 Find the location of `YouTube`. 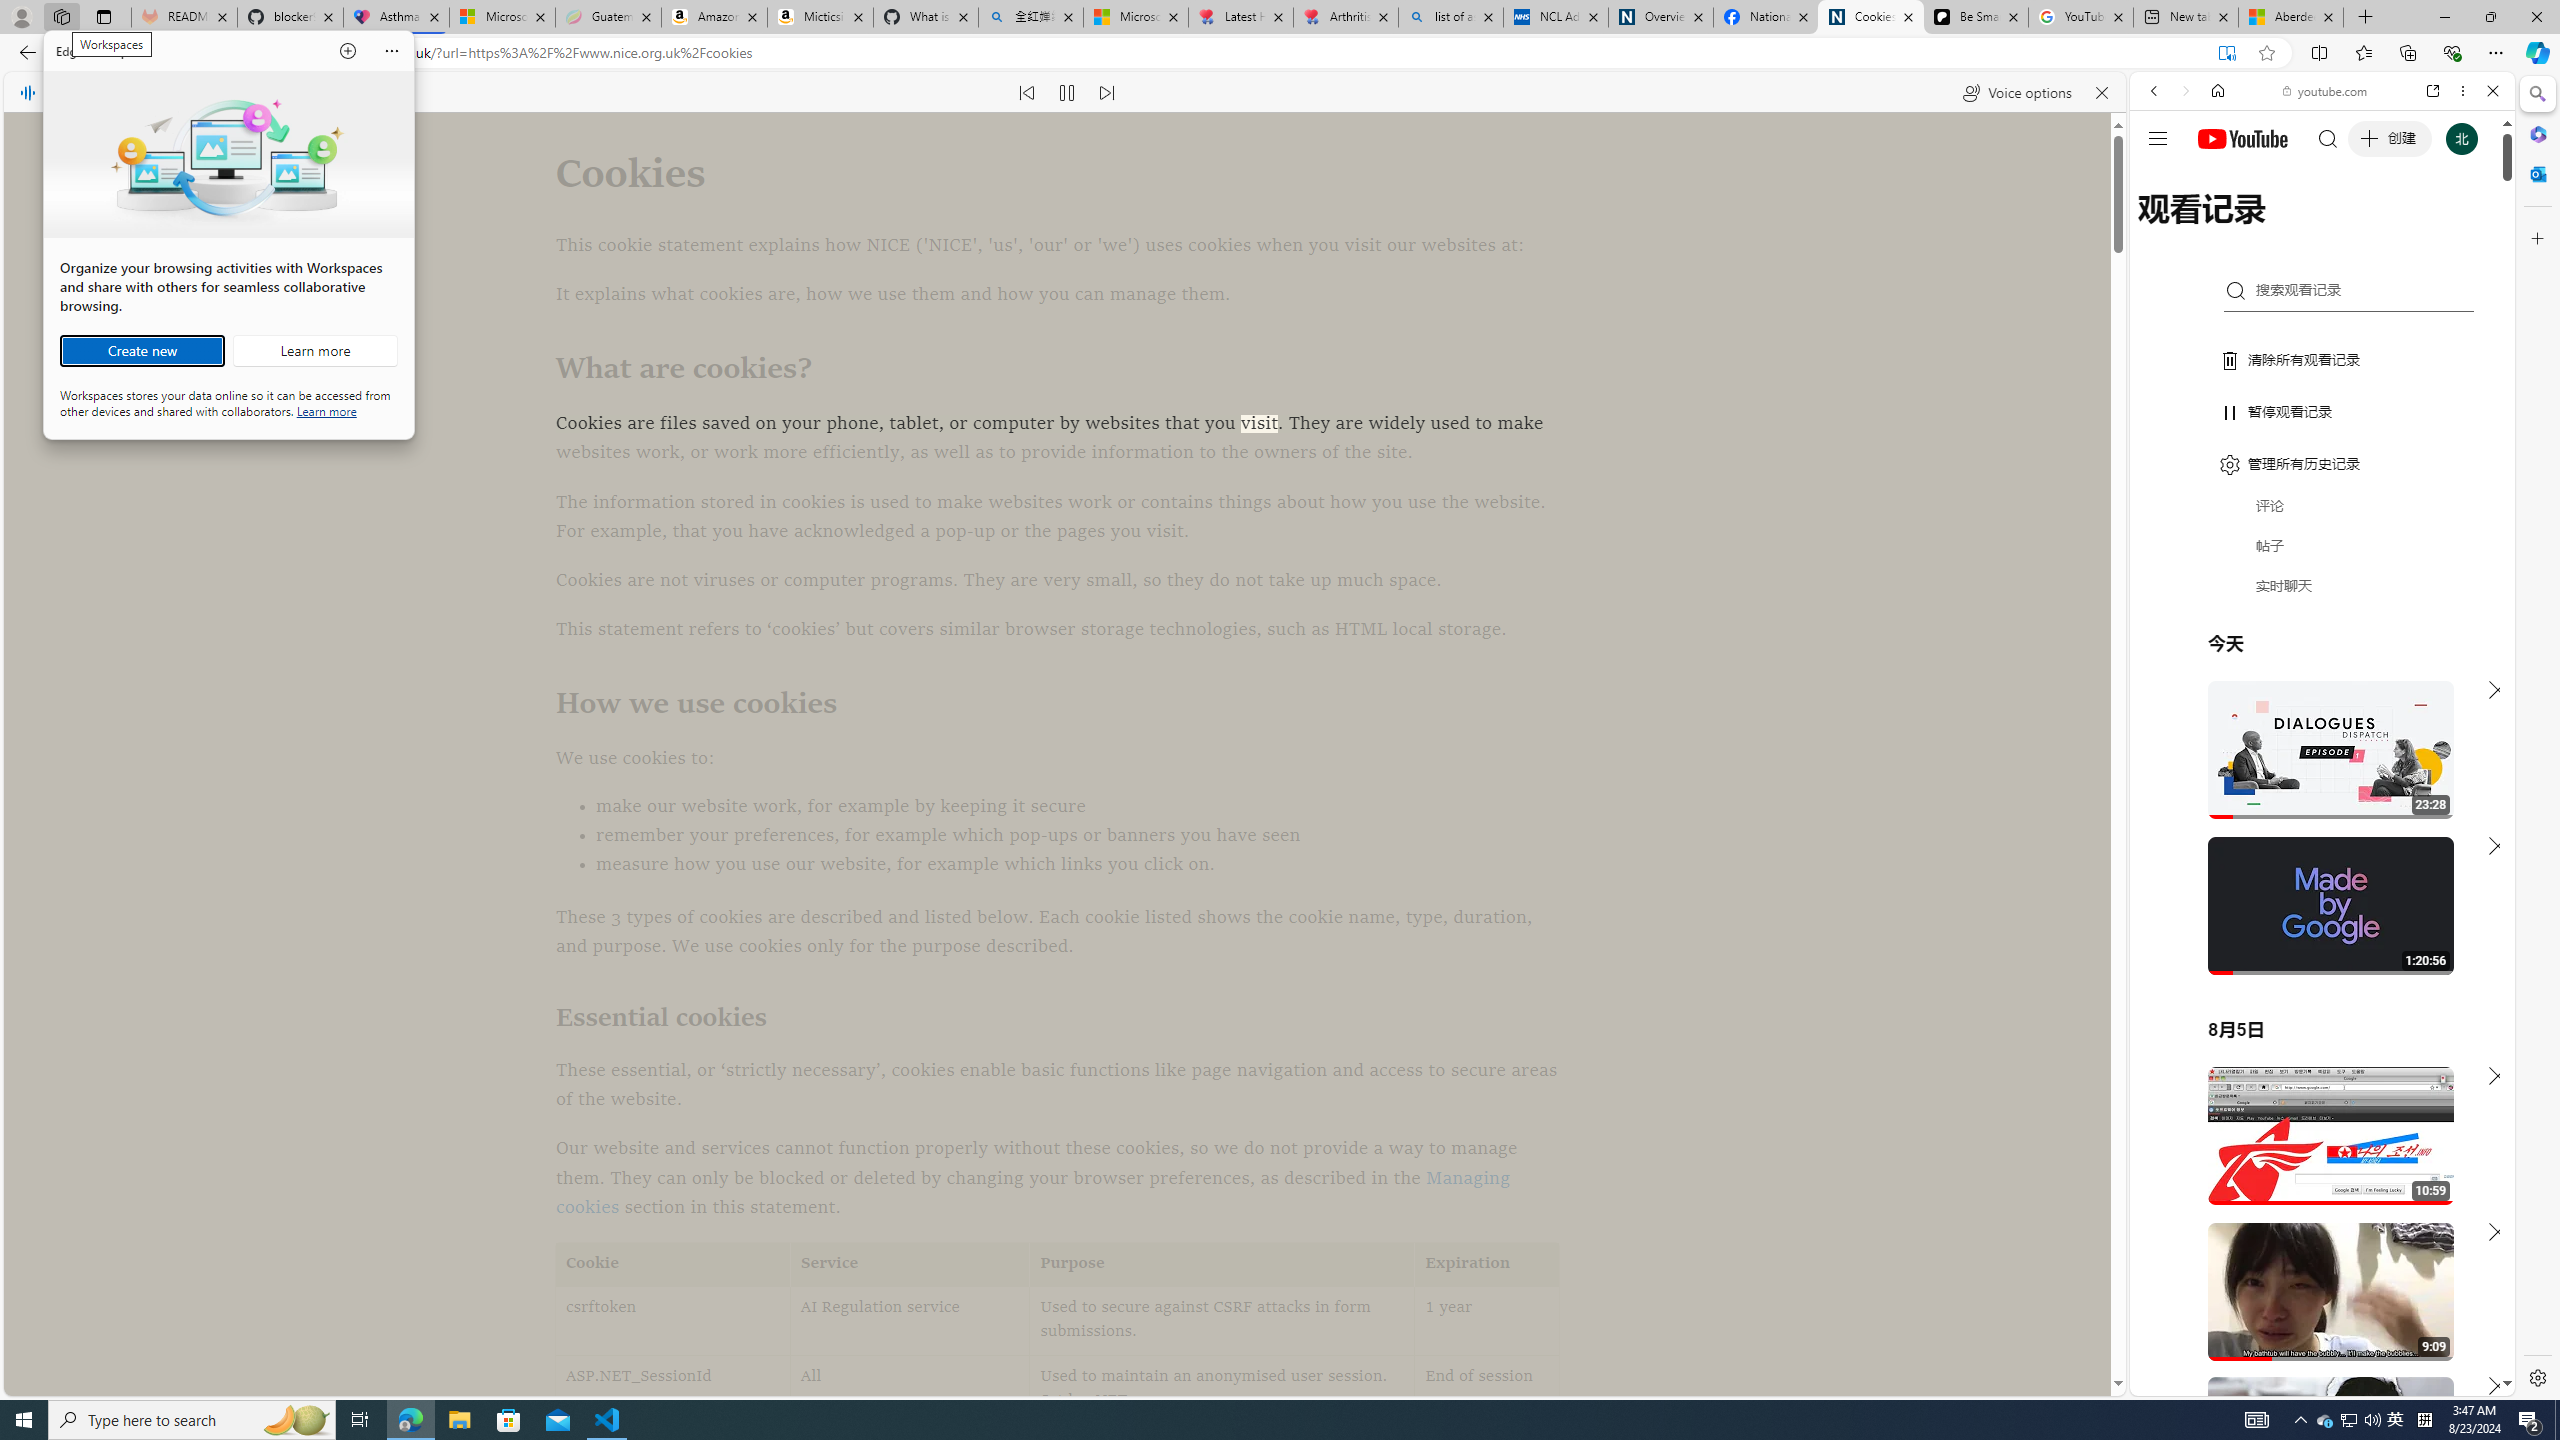

YouTube is located at coordinates (2314, 1152).